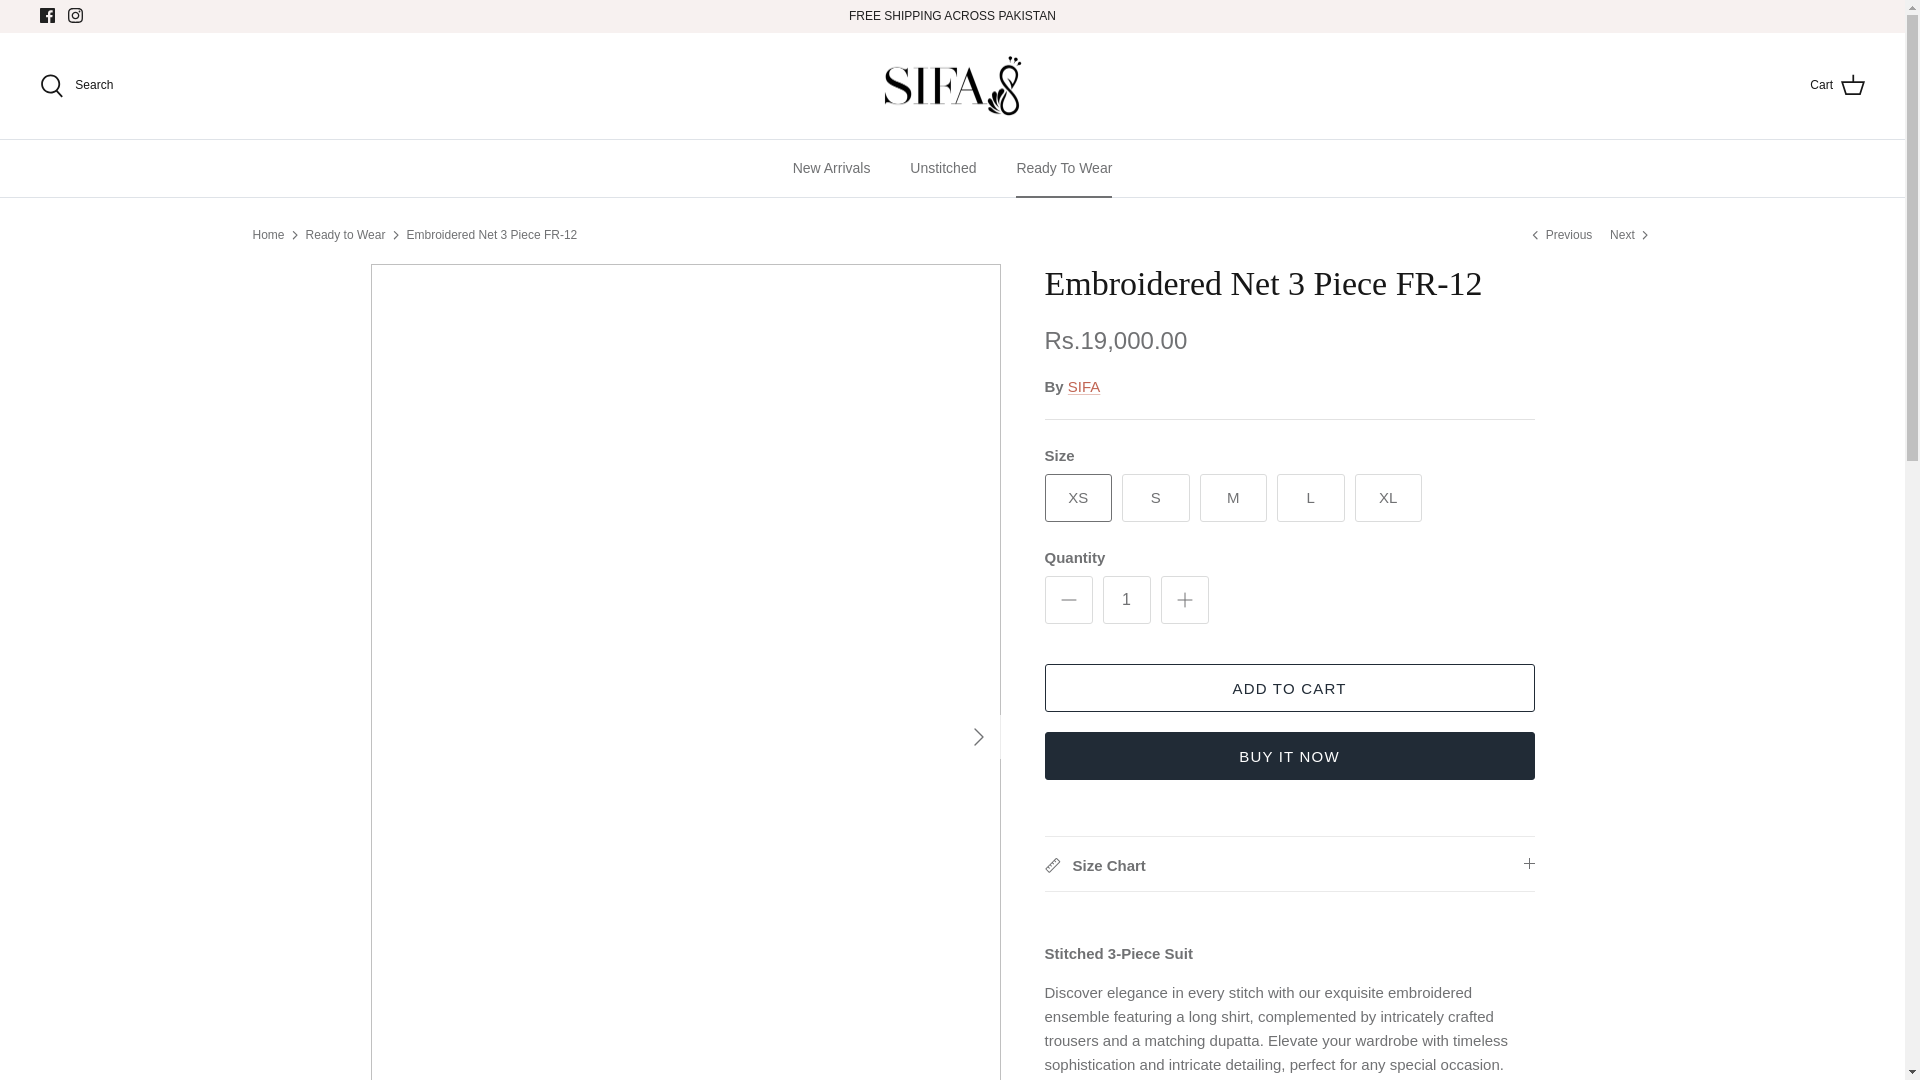  What do you see at coordinates (48, 14) in the screenshot?
I see `Facebook` at bounding box center [48, 14].